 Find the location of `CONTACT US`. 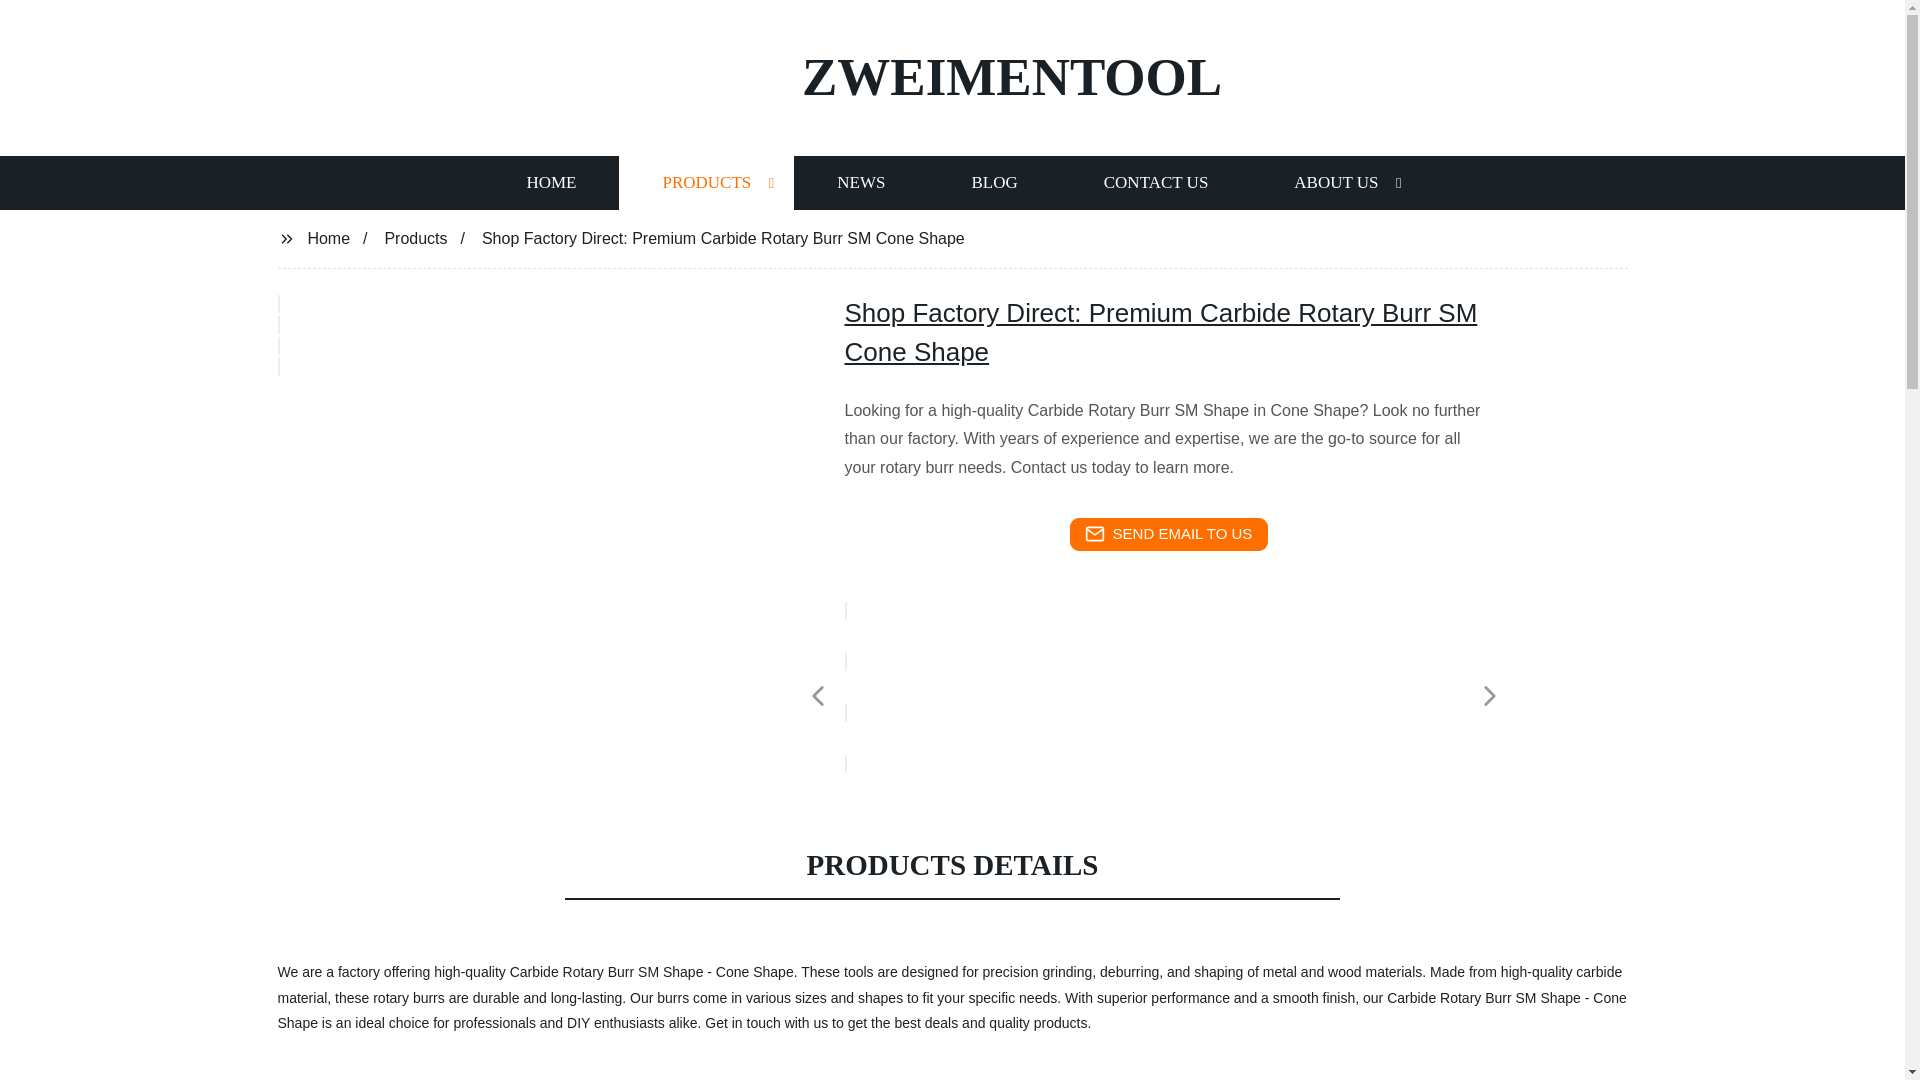

CONTACT US is located at coordinates (1156, 182).